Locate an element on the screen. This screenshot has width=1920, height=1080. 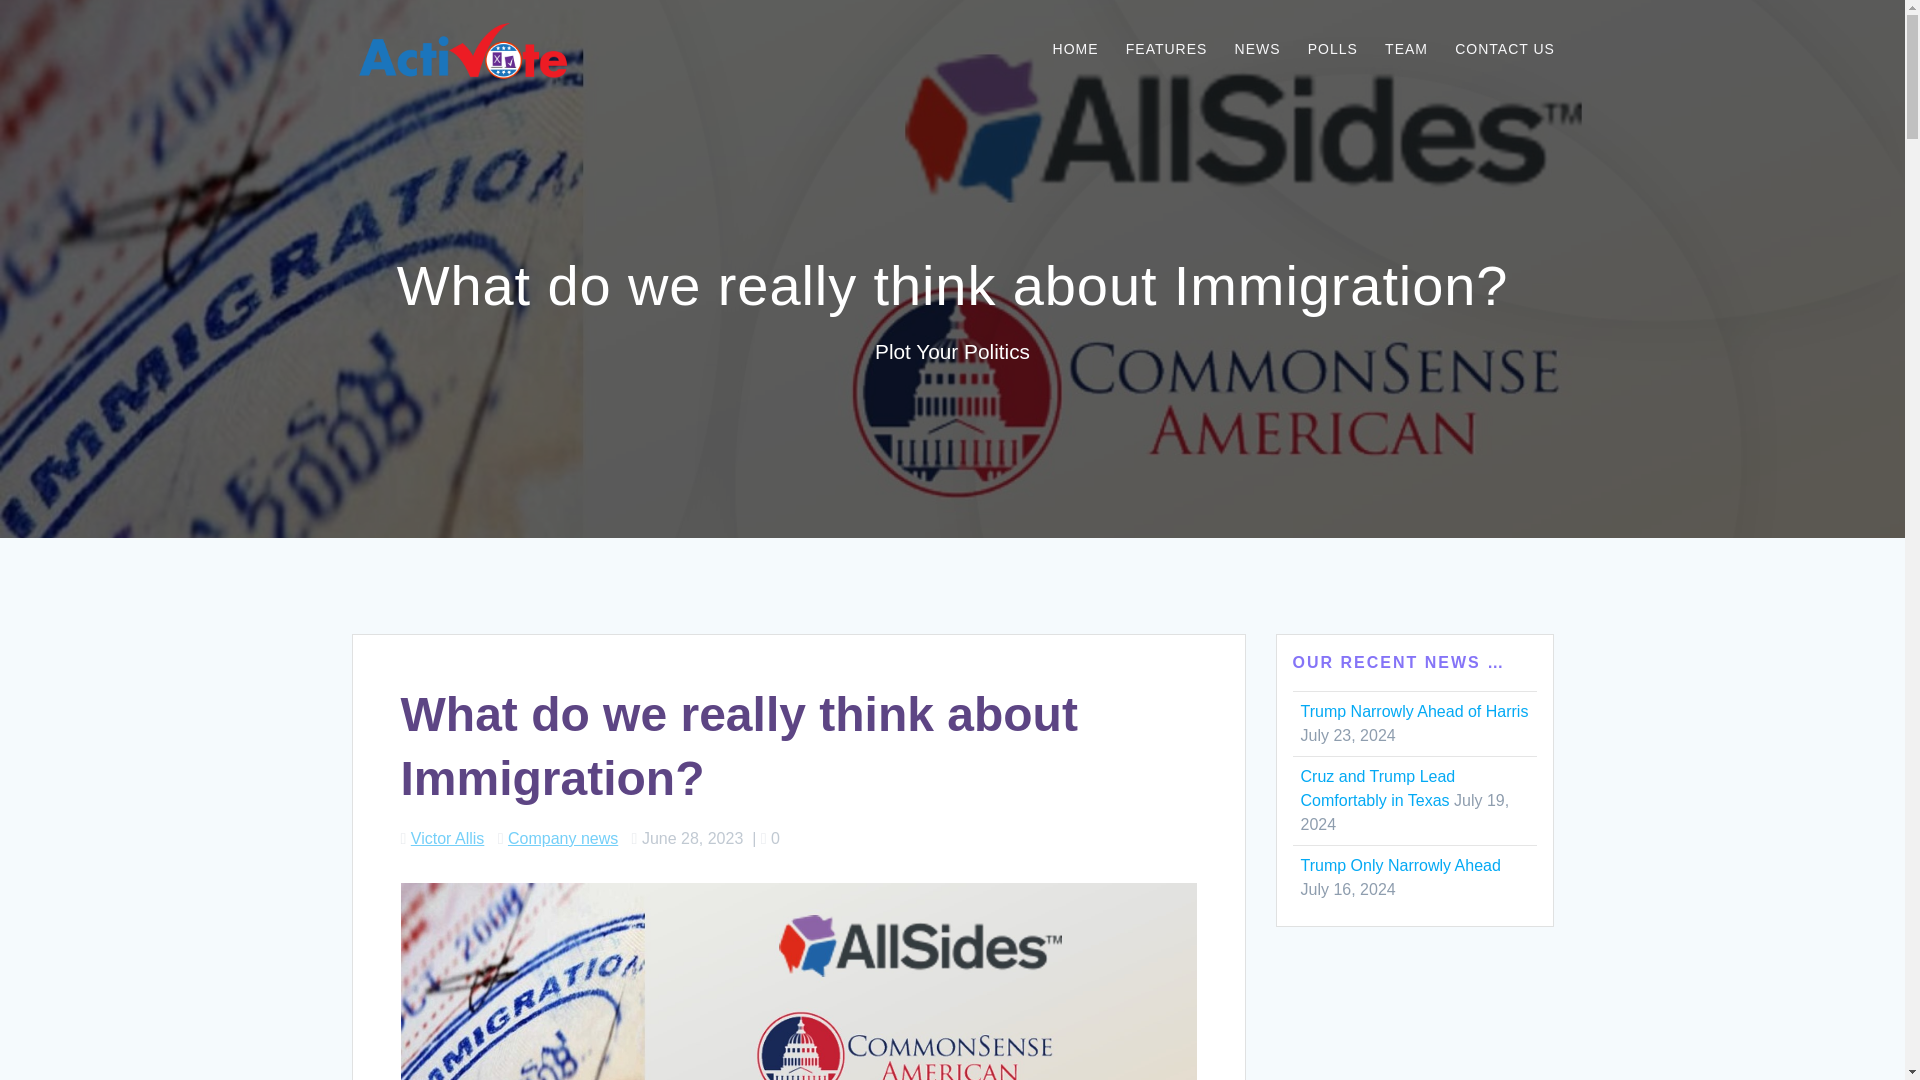
POLLS is located at coordinates (1332, 50).